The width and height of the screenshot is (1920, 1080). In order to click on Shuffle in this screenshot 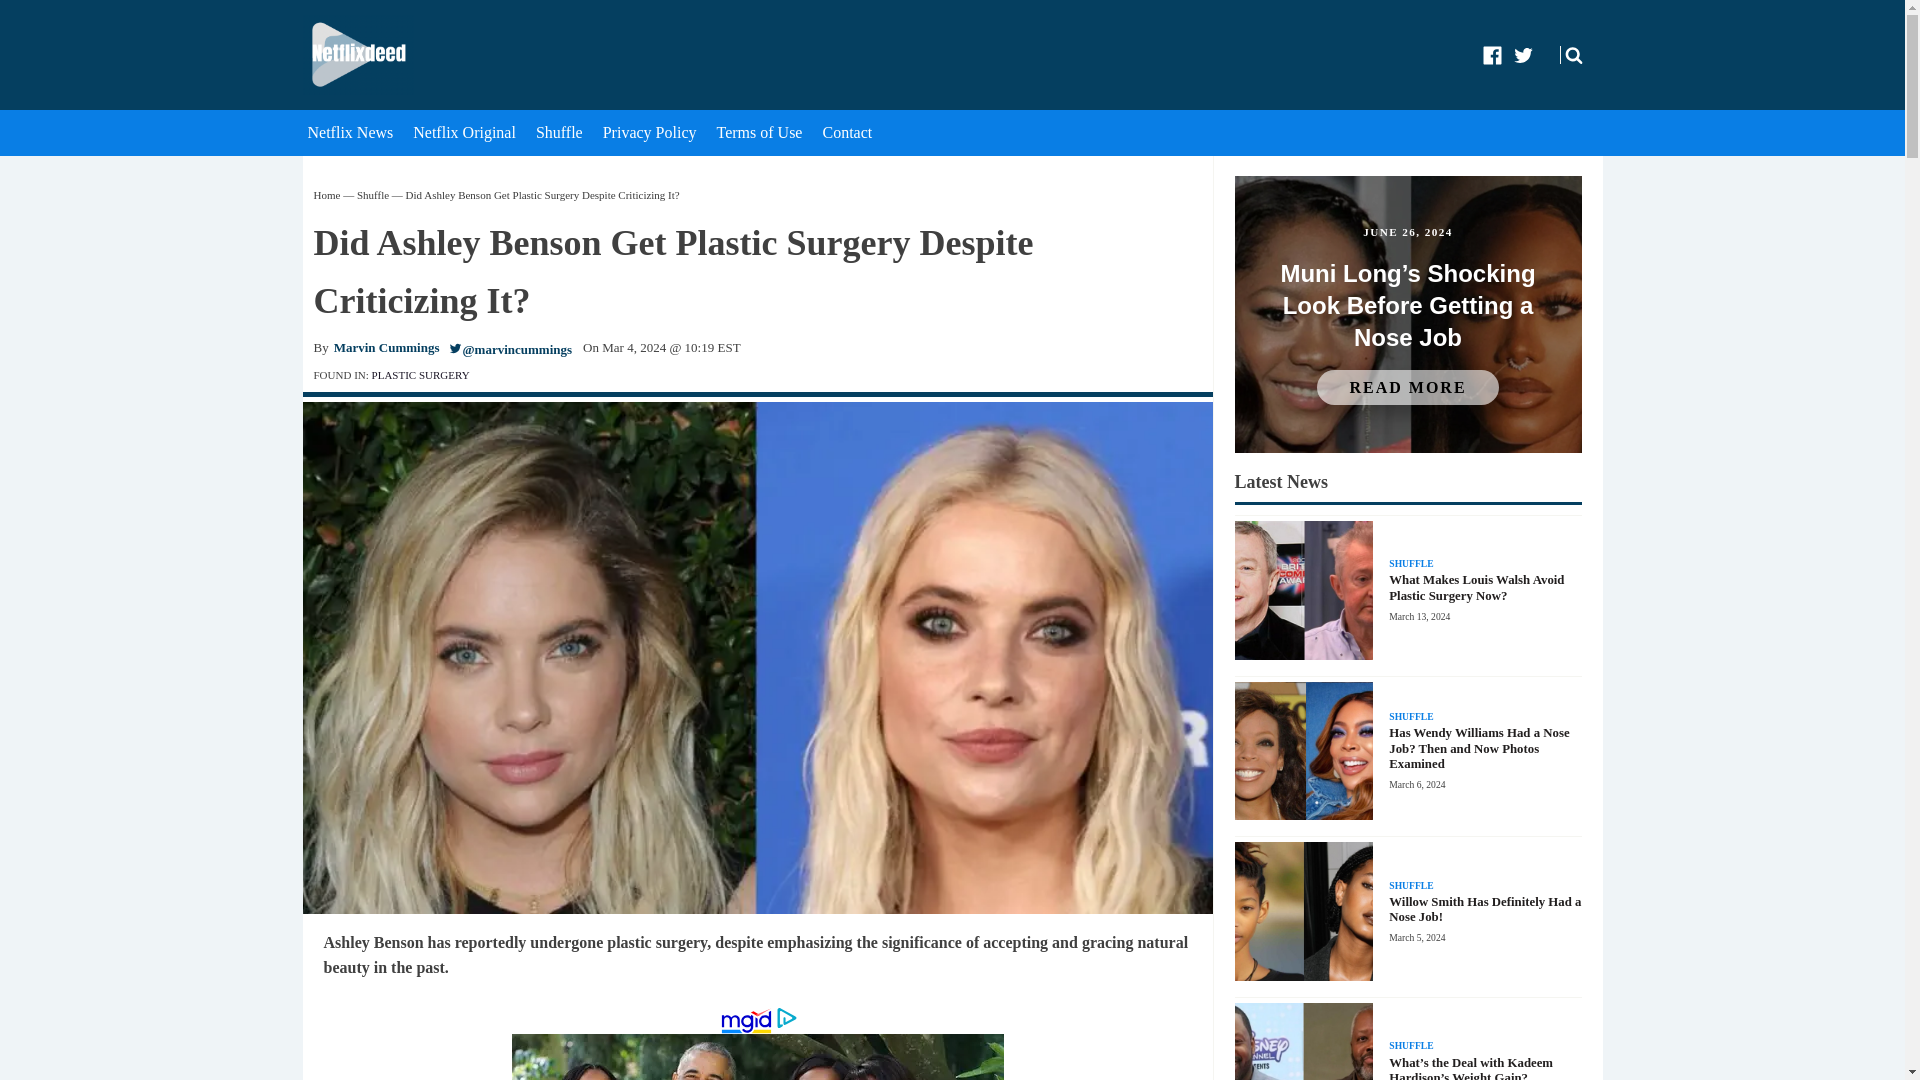, I will do `click(373, 194)`.